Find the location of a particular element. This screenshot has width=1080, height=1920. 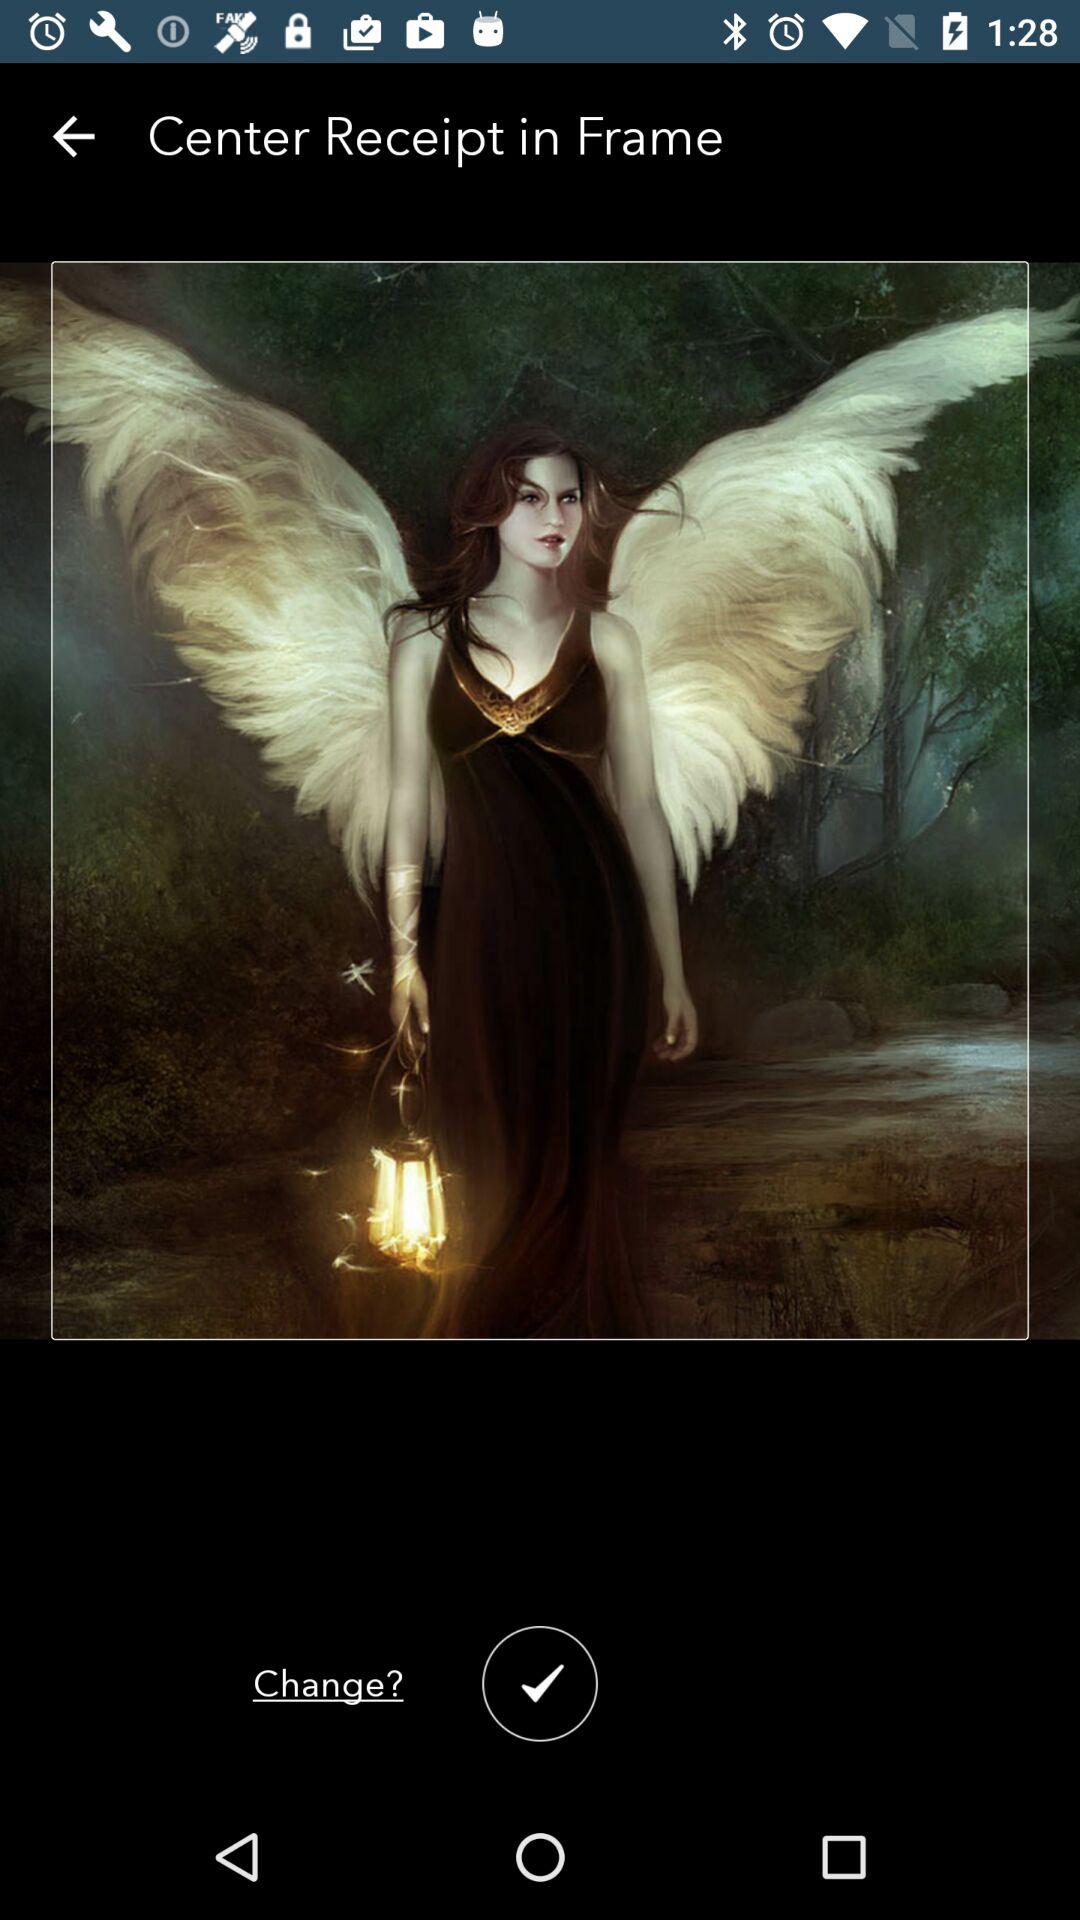

press item next to center receipt in is located at coordinates (73, 136).